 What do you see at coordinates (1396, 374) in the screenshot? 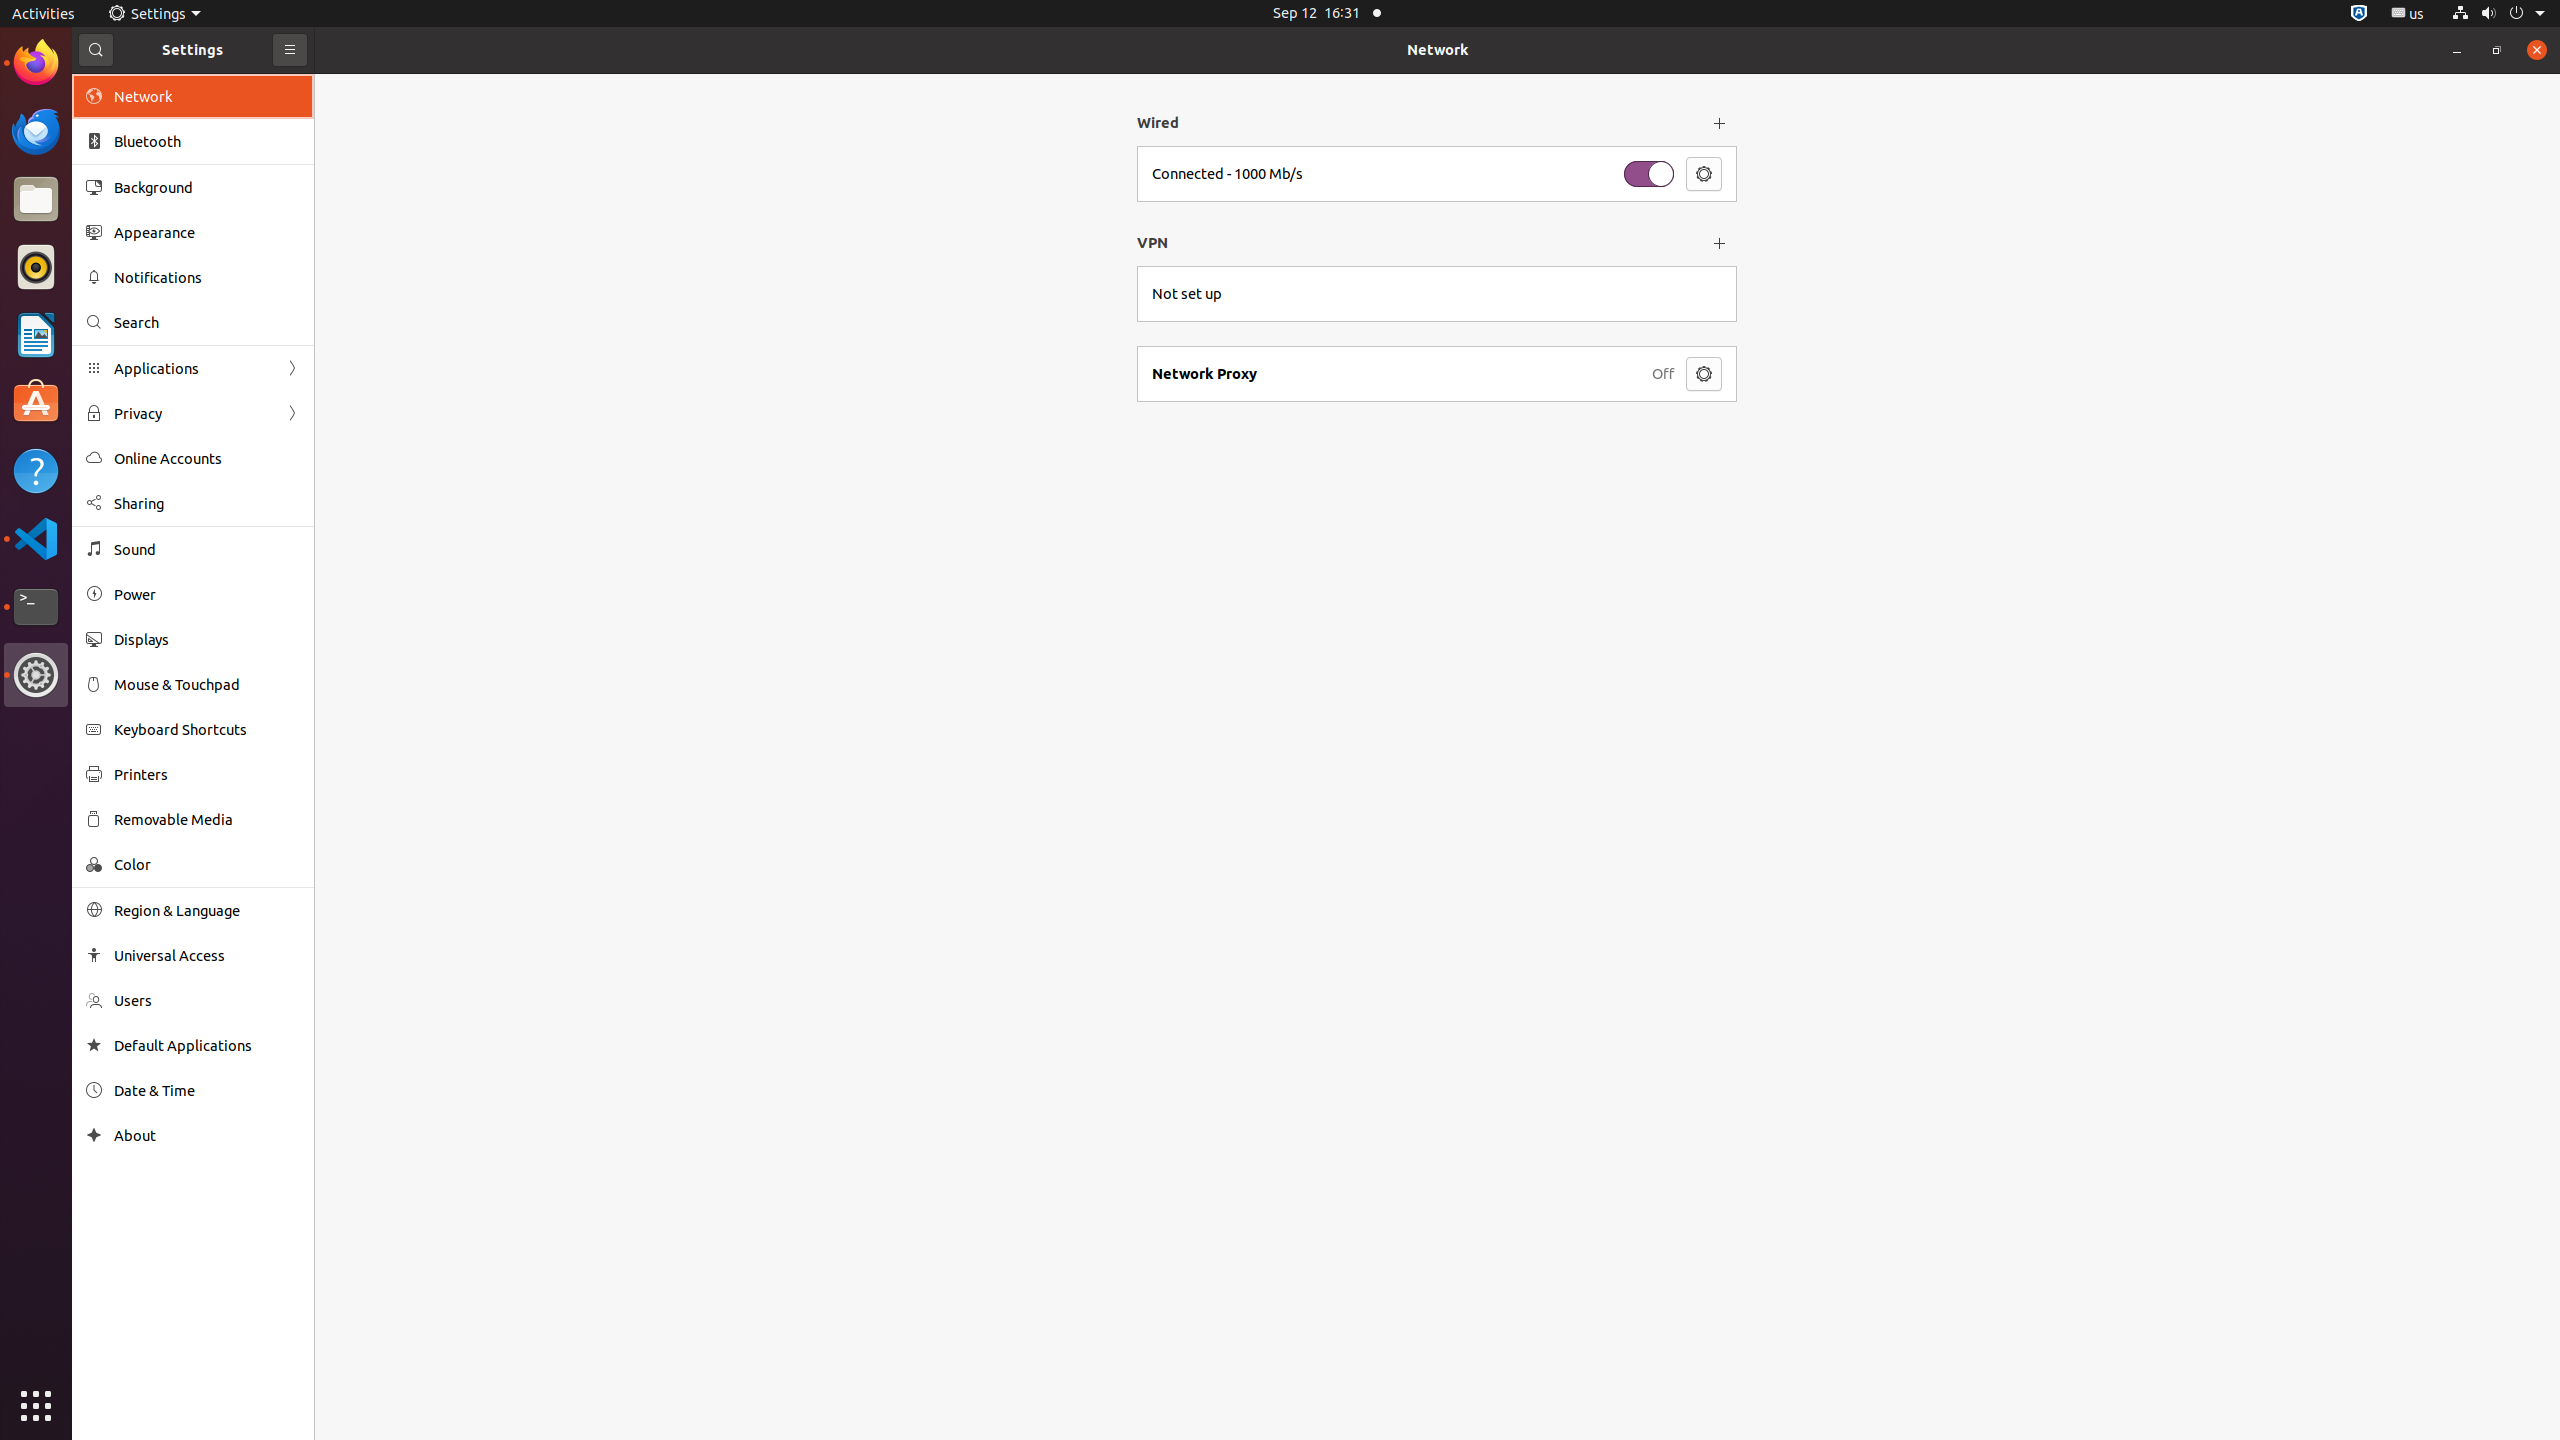
I see `Network Proxy` at bounding box center [1396, 374].